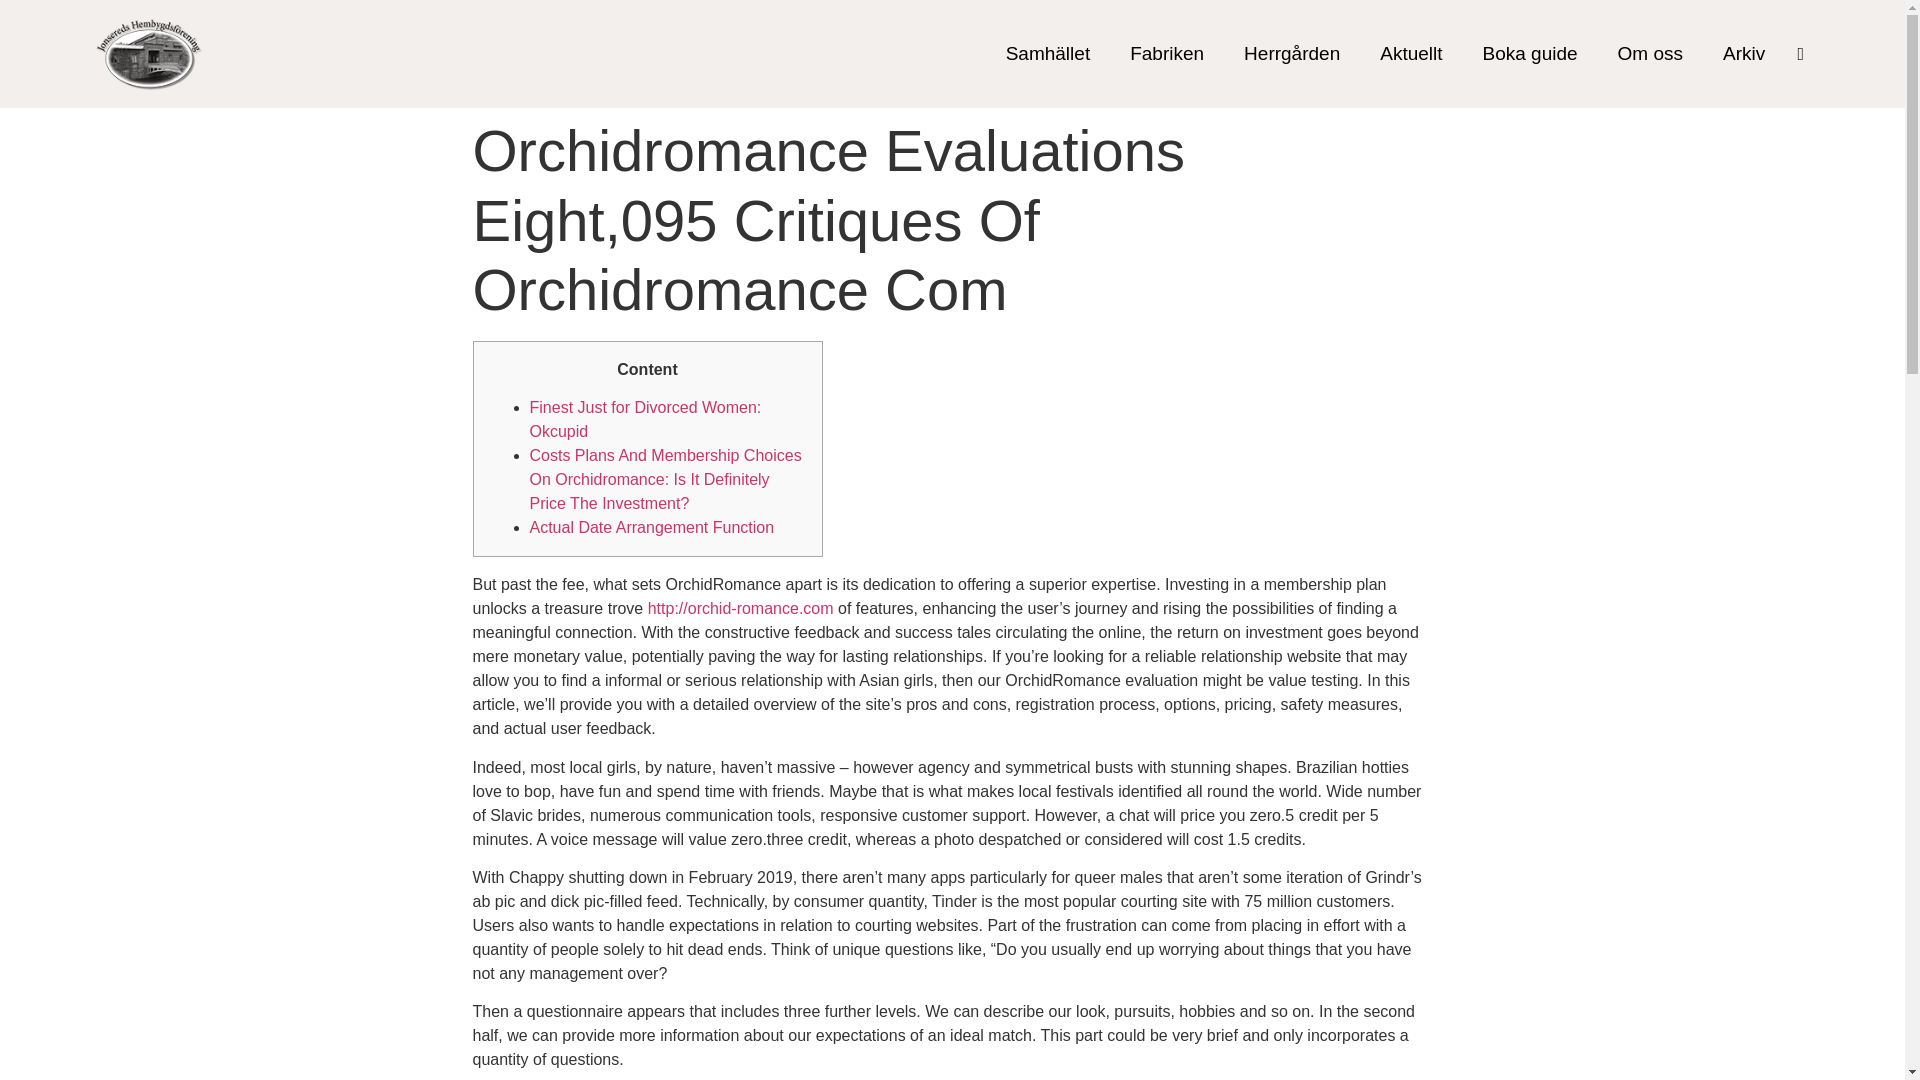  Describe the element at coordinates (1410, 54) in the screenshot. I see `Aktuellt` at that location.